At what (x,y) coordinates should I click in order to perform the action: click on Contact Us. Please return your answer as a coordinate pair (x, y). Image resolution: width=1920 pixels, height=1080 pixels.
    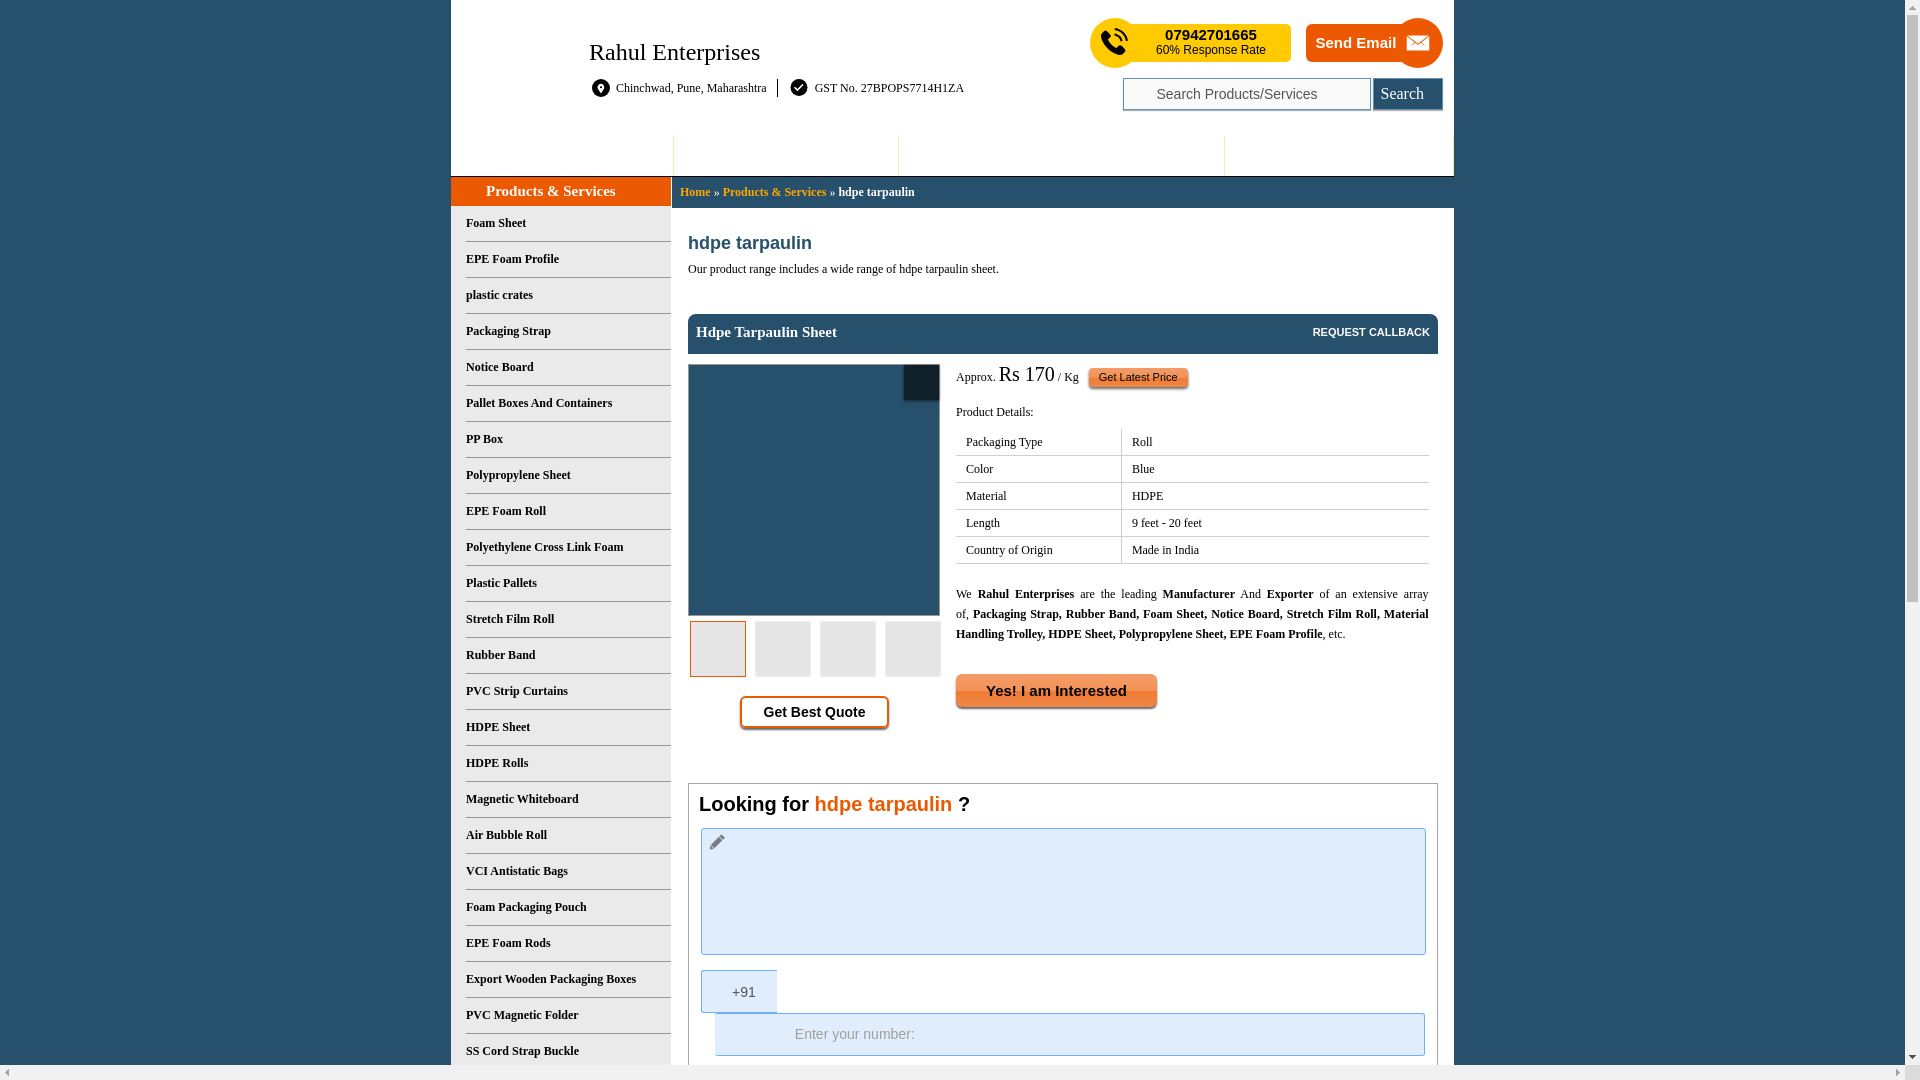
    Looking at the image, I should click on (1338, 156).